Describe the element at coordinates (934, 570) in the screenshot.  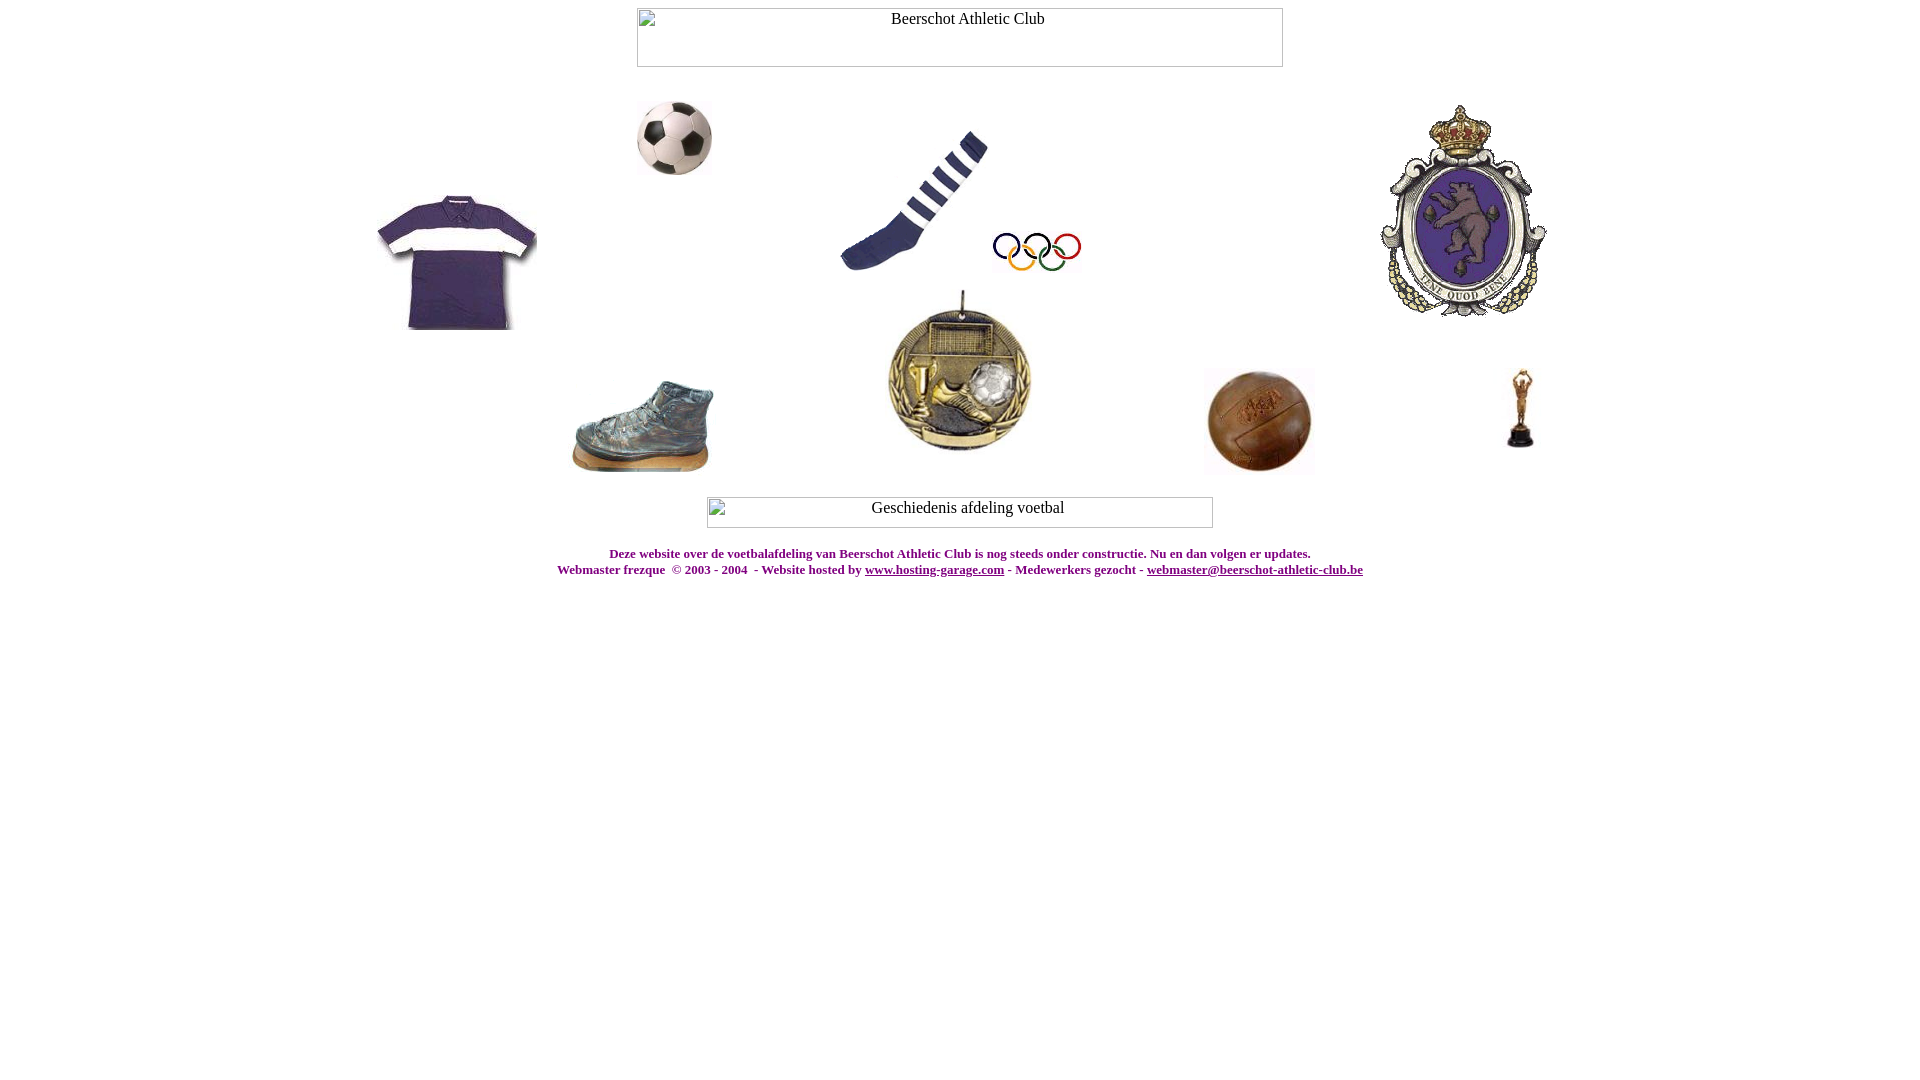
I see `www.hosting-garage.com` at that location.